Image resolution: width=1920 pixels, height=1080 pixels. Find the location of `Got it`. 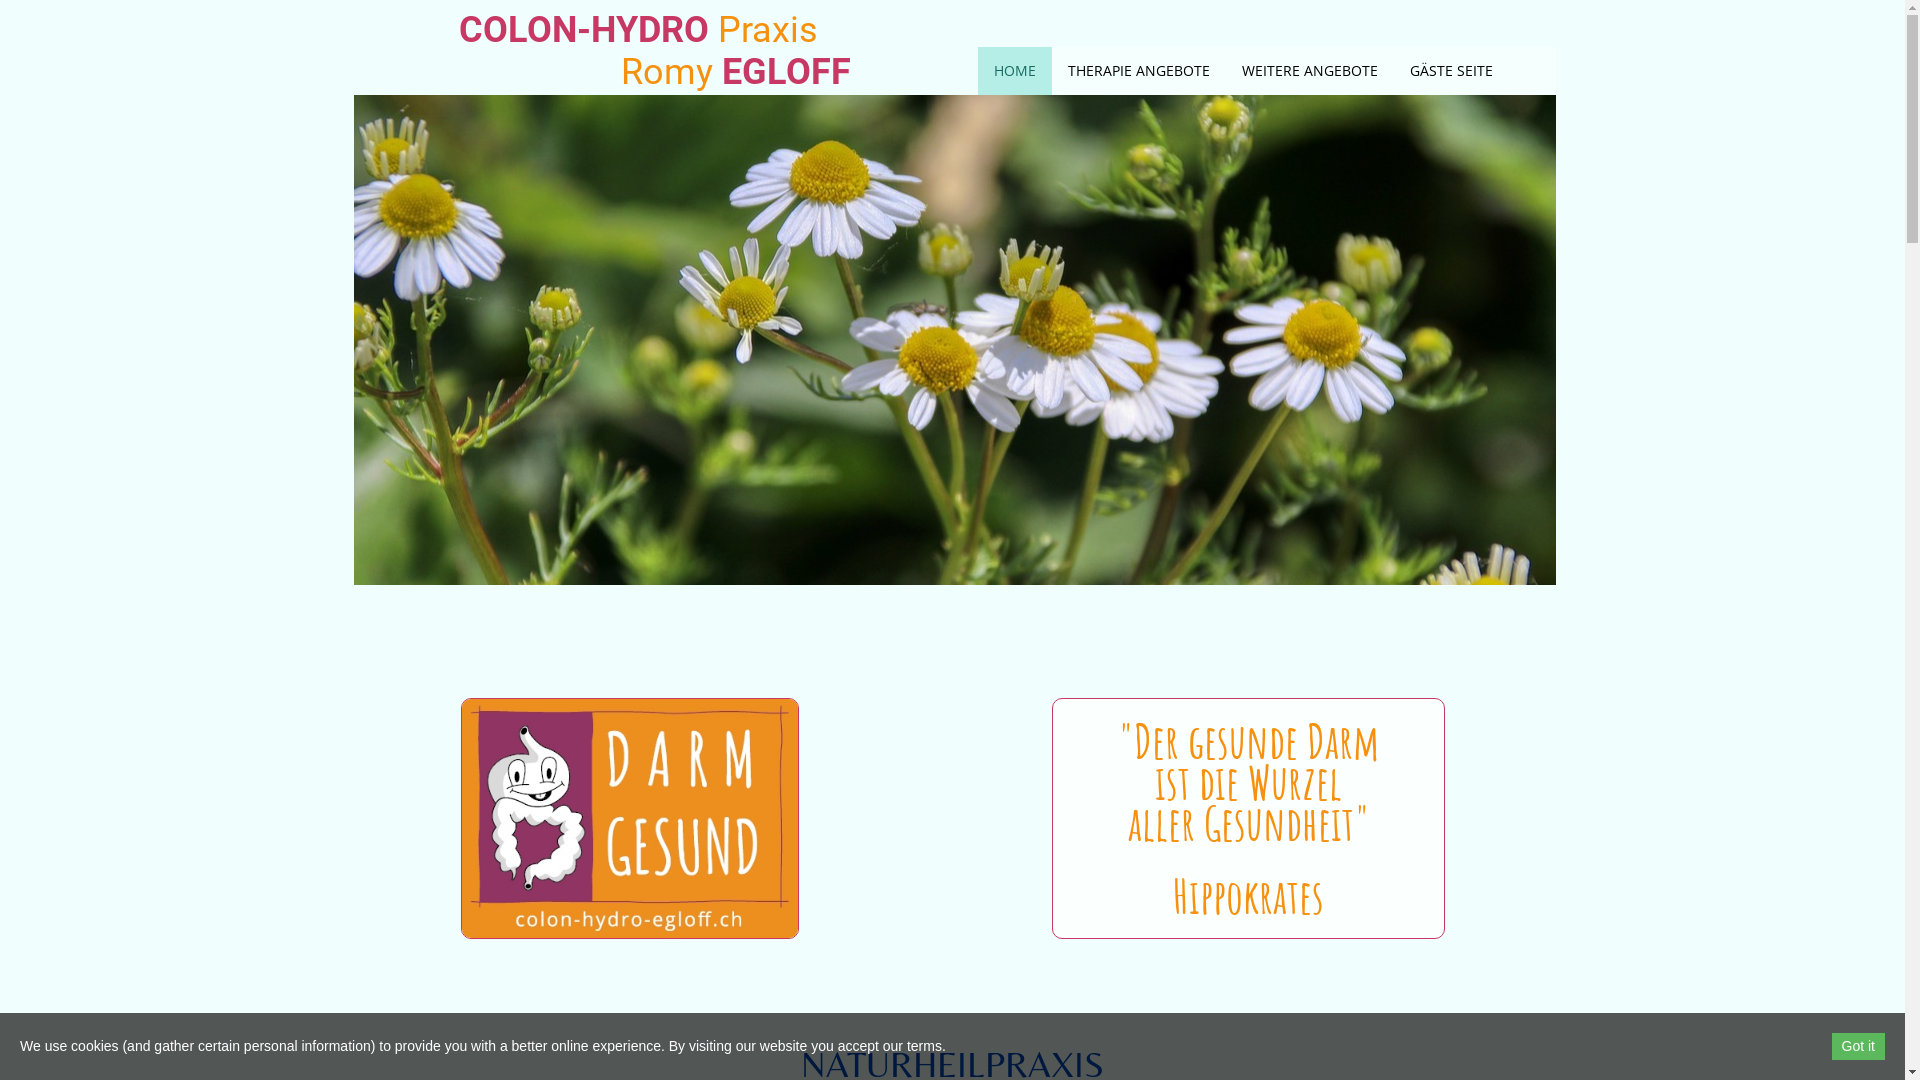

Got it is located at coordinates (1858, 1046).